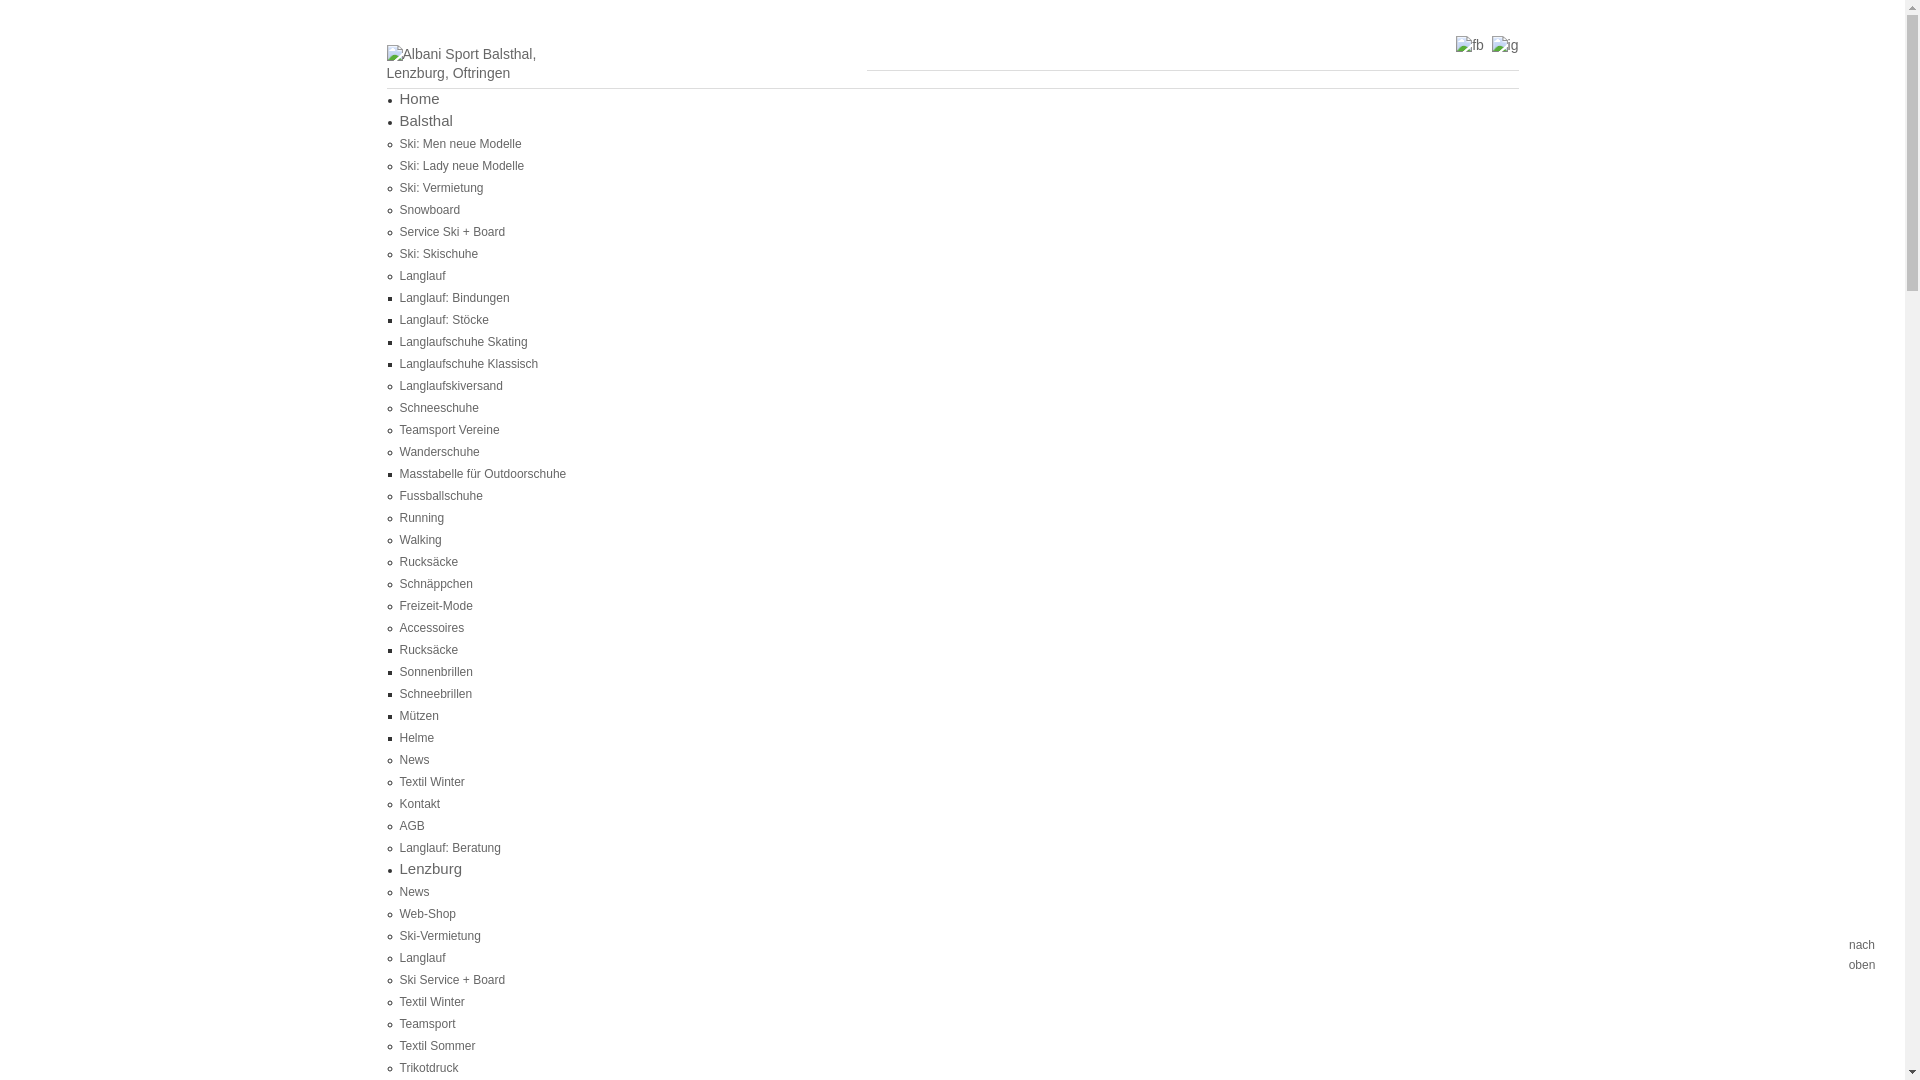  What do you see at coordinates (455, 298) in the screenshot?
I see `Langlauf: Bindungen` at bounding box center [455, 298].